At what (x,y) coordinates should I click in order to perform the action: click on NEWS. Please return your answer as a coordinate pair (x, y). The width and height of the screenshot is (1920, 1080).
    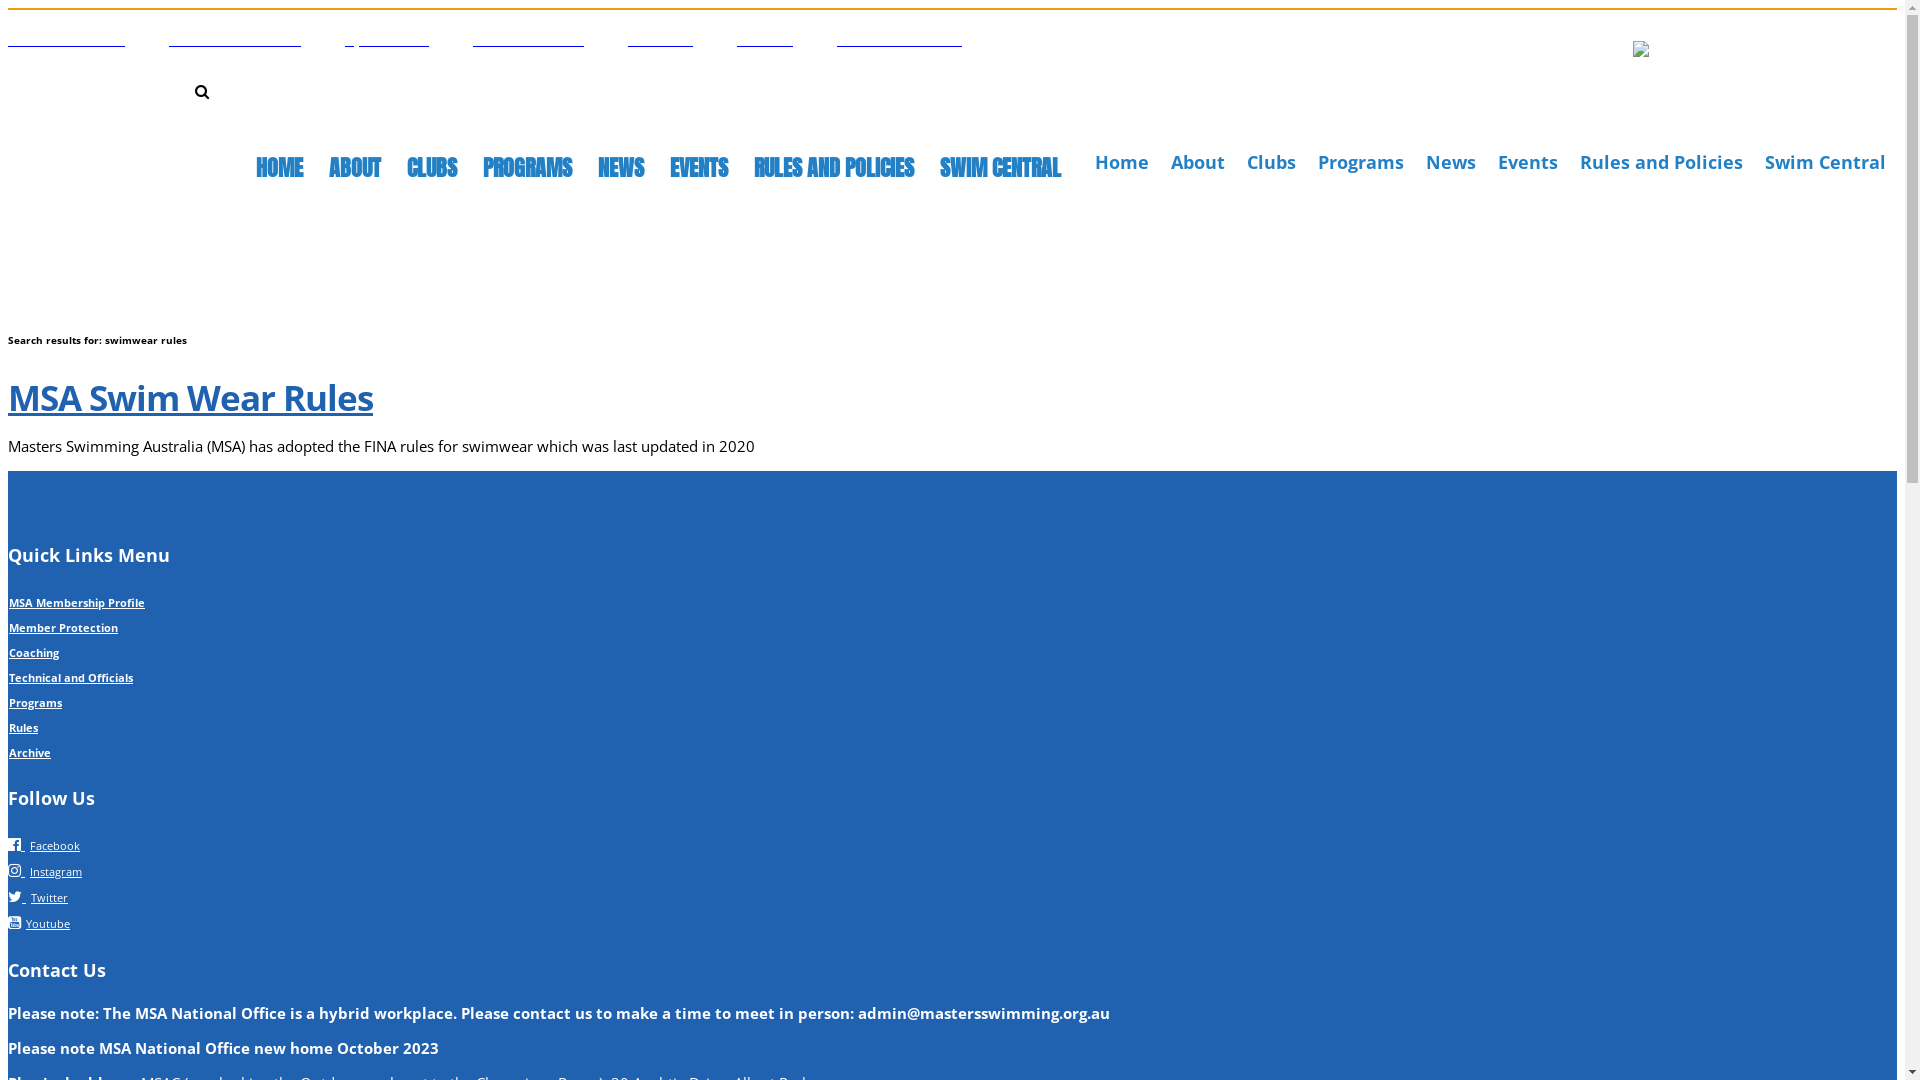
    Looking at the image, I should click on (621, 168).